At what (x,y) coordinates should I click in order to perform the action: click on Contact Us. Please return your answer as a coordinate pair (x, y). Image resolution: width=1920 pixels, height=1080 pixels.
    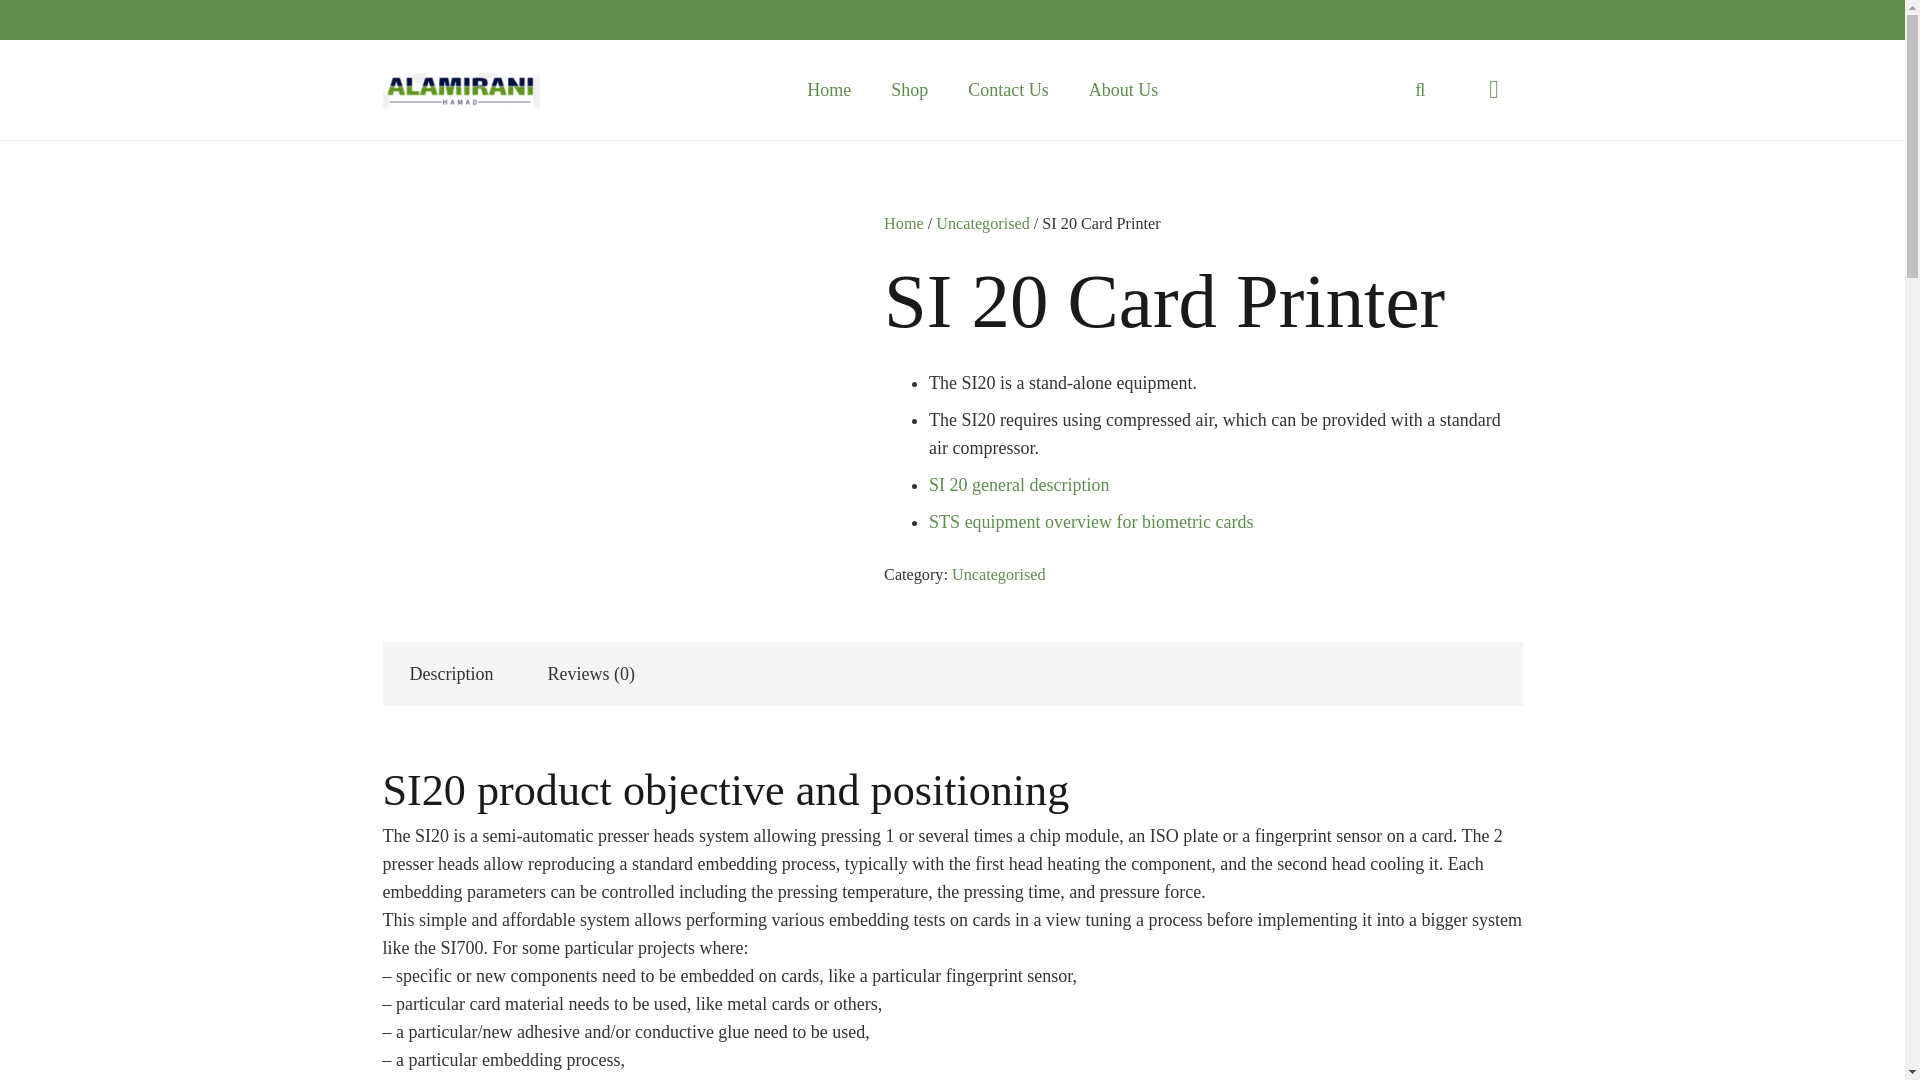
    Looking at the image, I should click on (1008, 90).